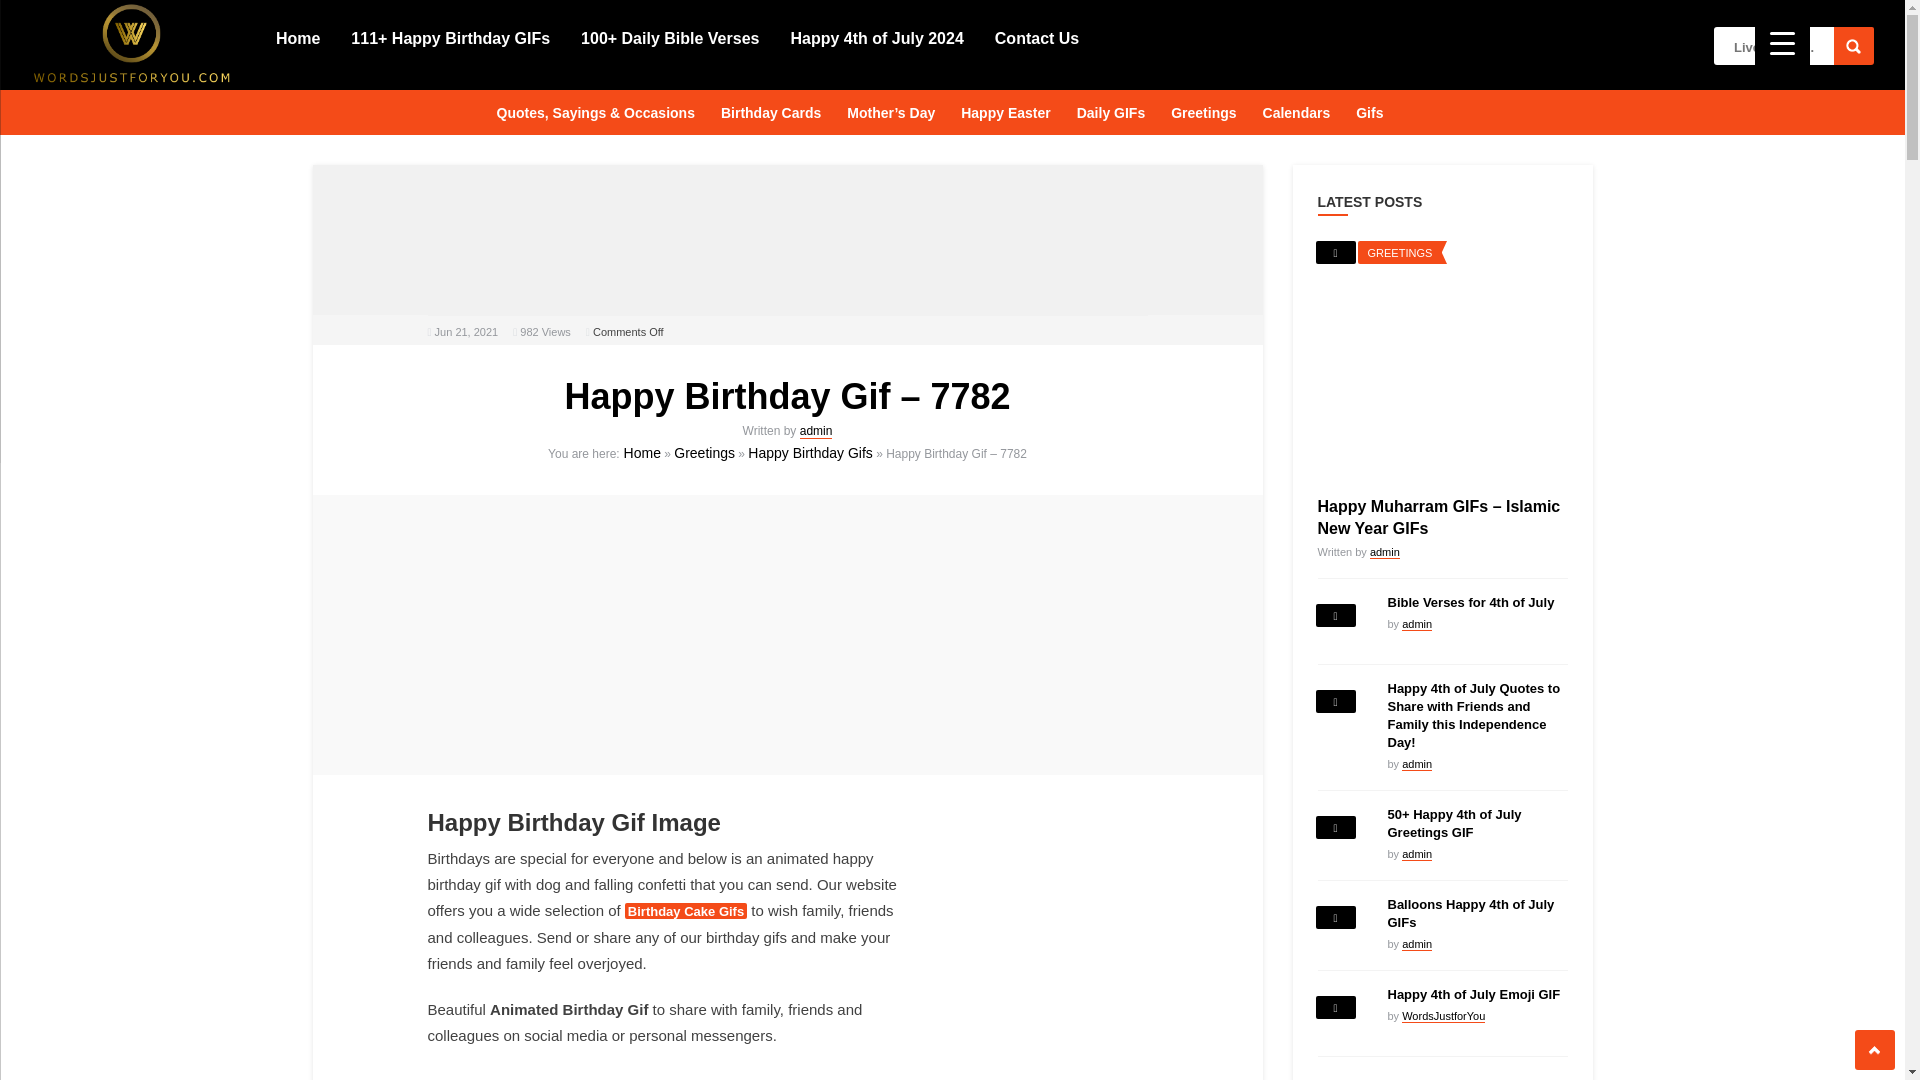 The image size is (1920, 1080). I want to click on Search, so click(1853, 46).